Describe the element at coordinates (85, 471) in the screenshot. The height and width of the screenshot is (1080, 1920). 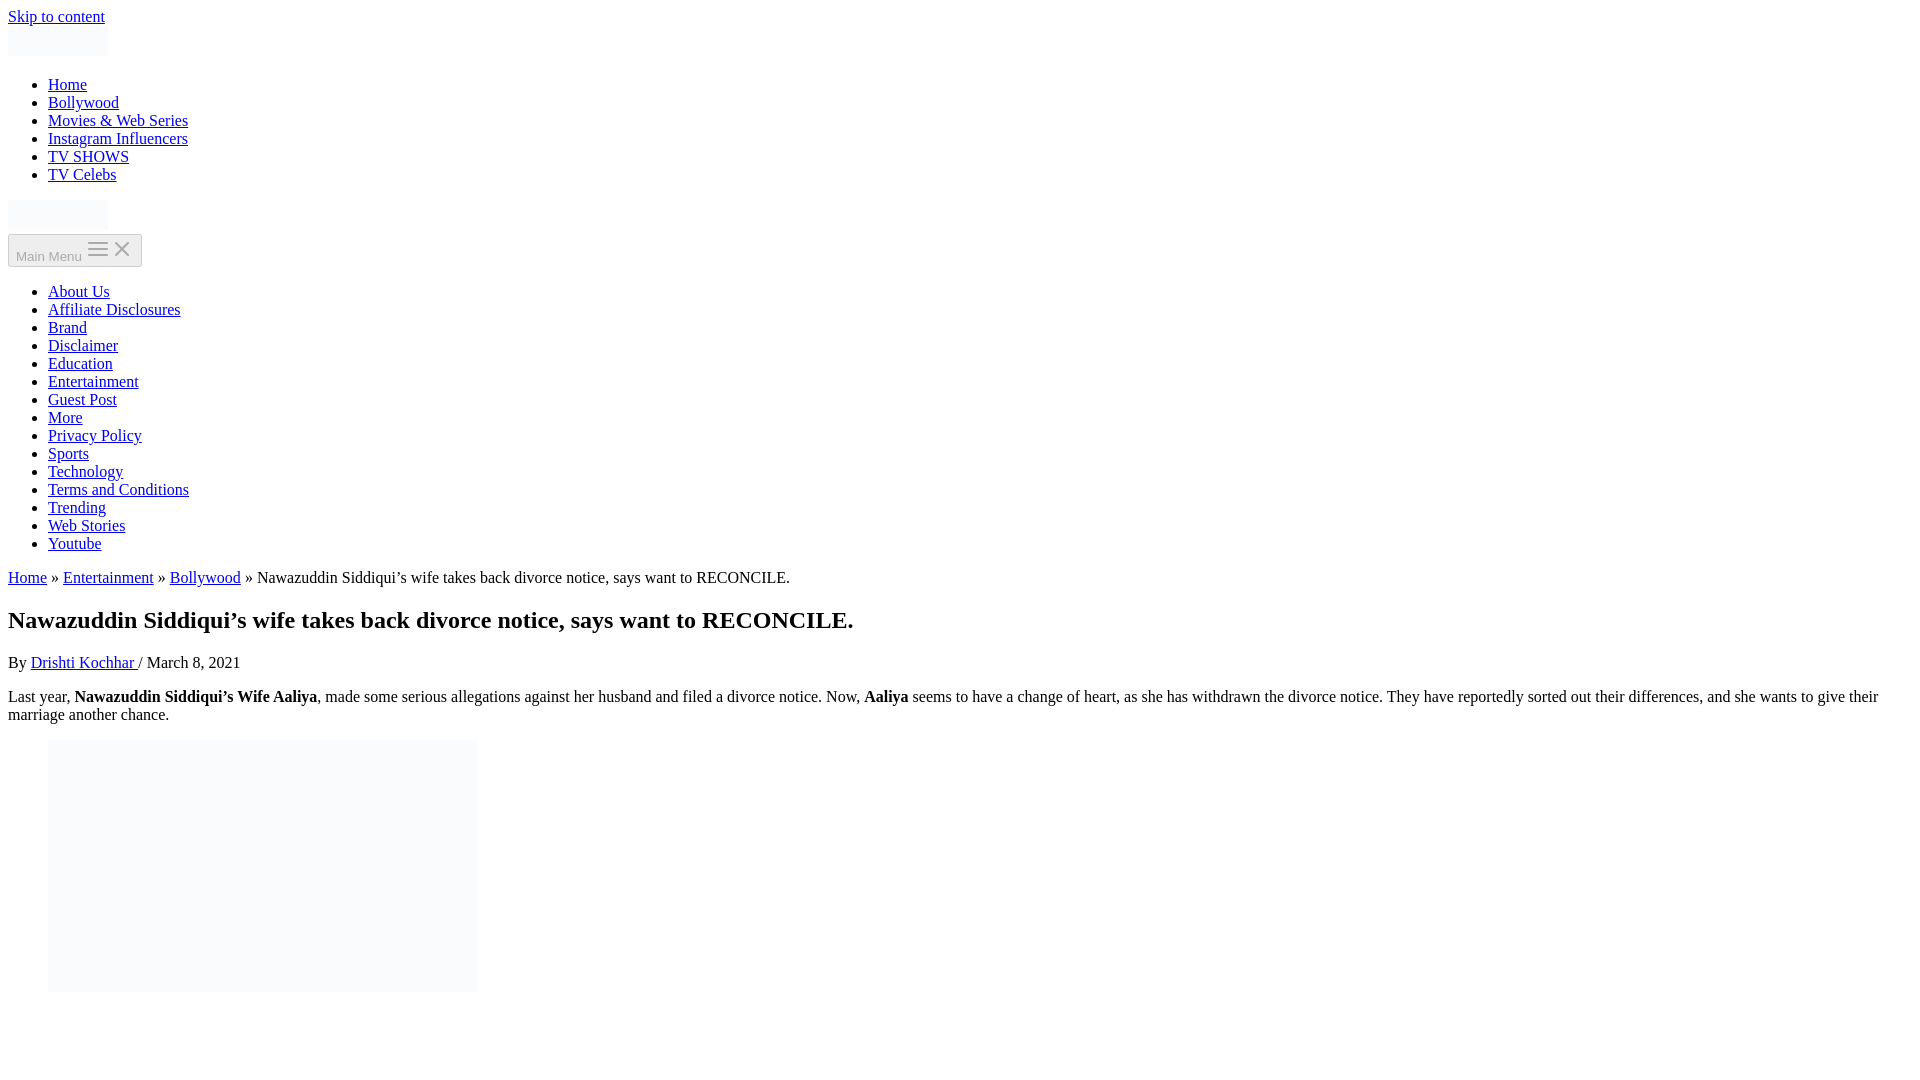
I see `Technology` at that location.